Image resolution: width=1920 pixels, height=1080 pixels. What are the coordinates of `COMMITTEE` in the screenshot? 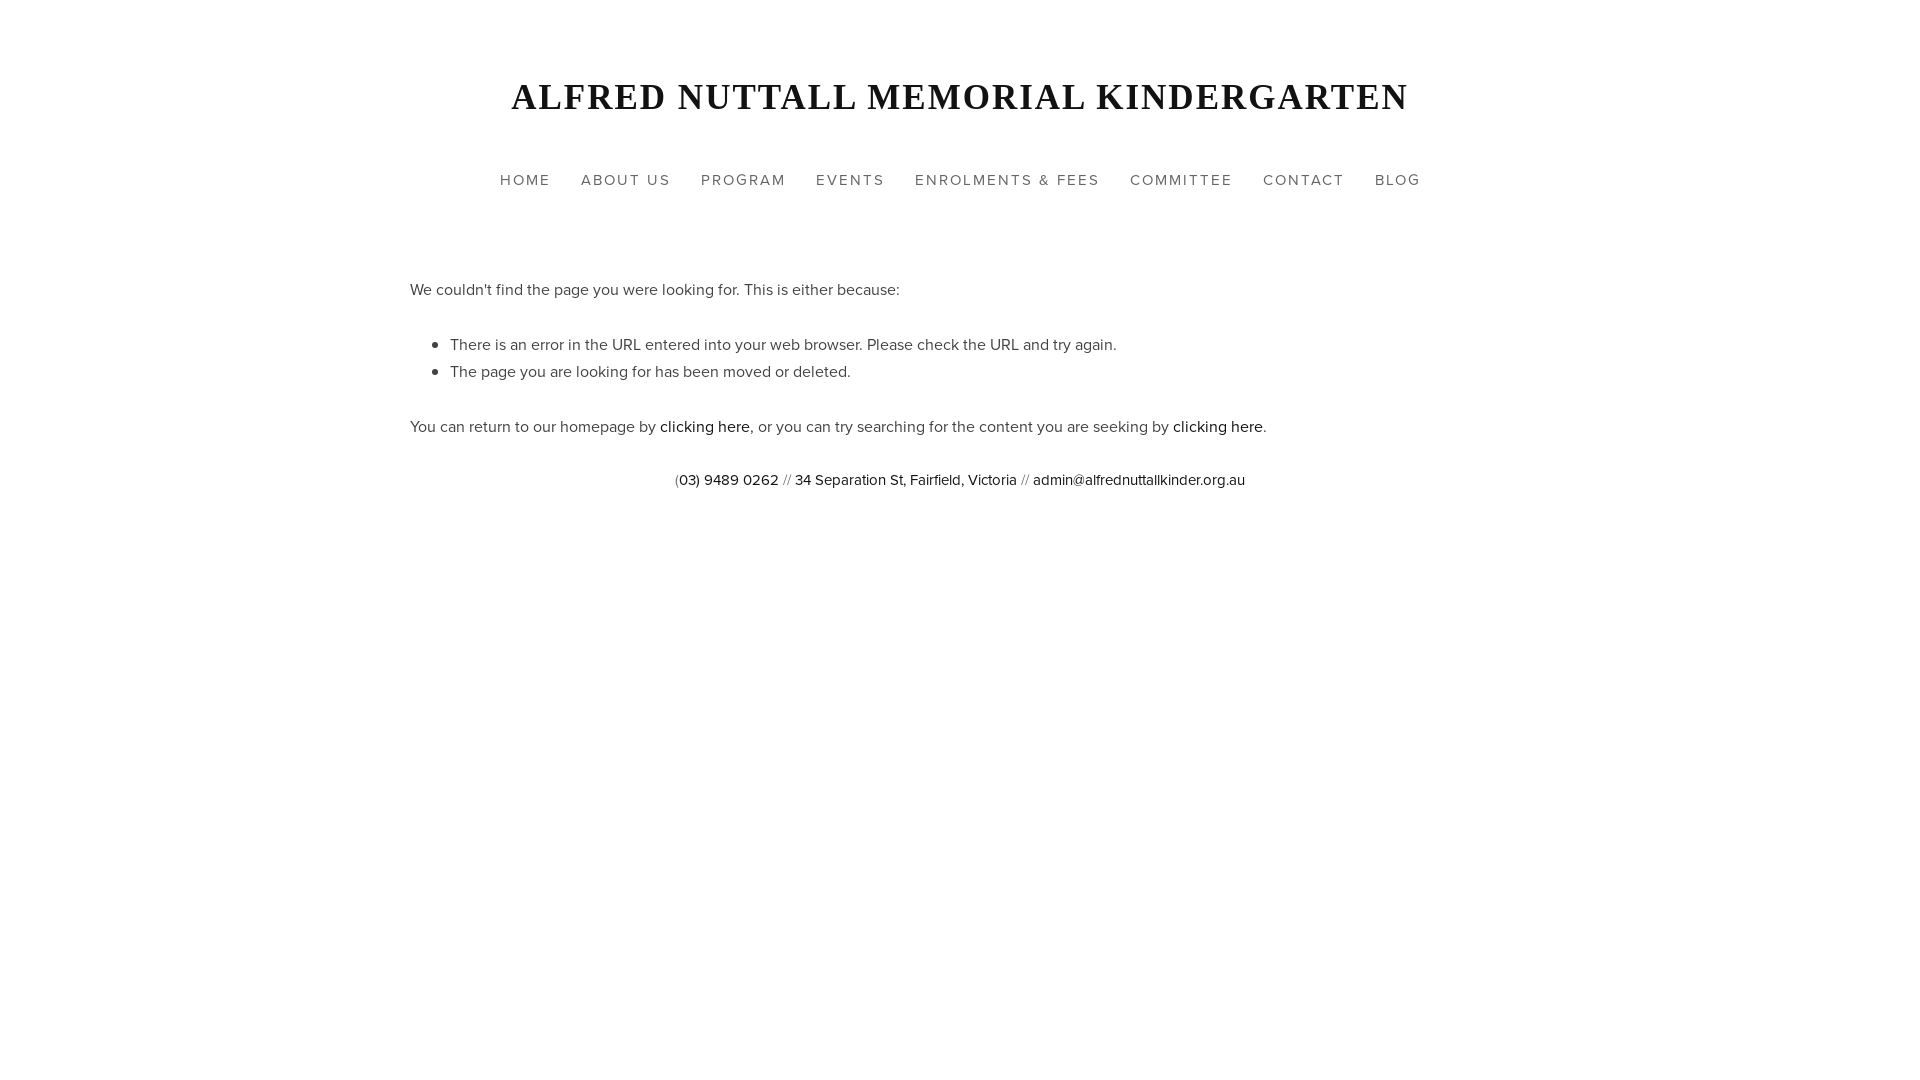 It's located at (1182, 180).